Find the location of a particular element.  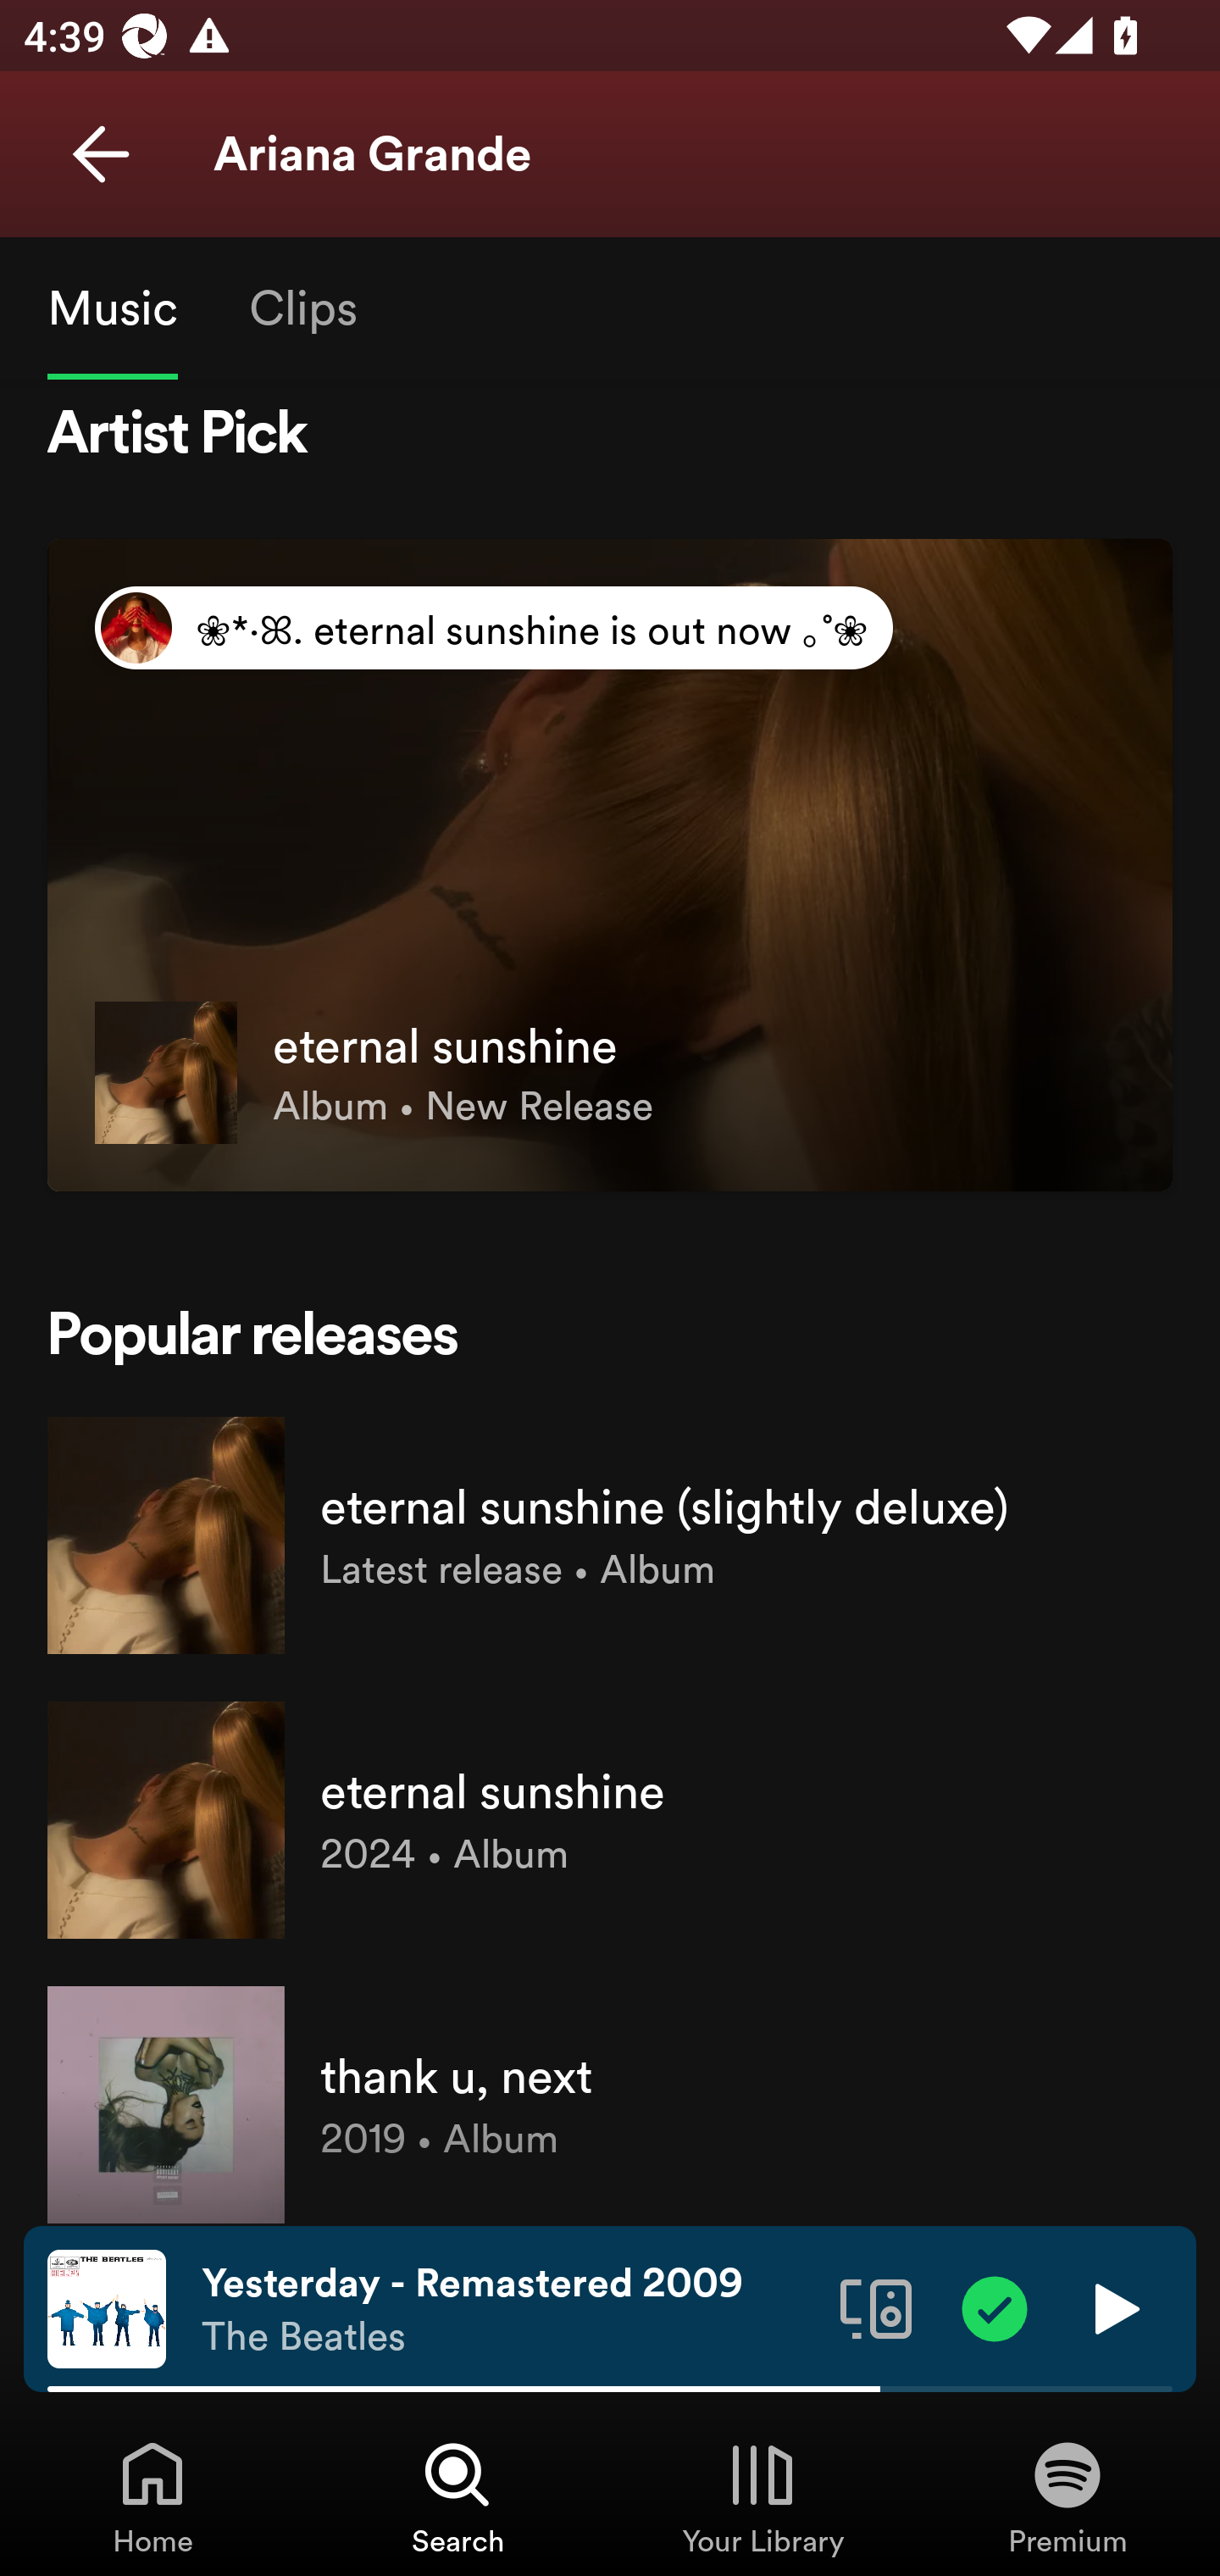

The cover art of the currently playing track is located at coordinates (107, 2307).